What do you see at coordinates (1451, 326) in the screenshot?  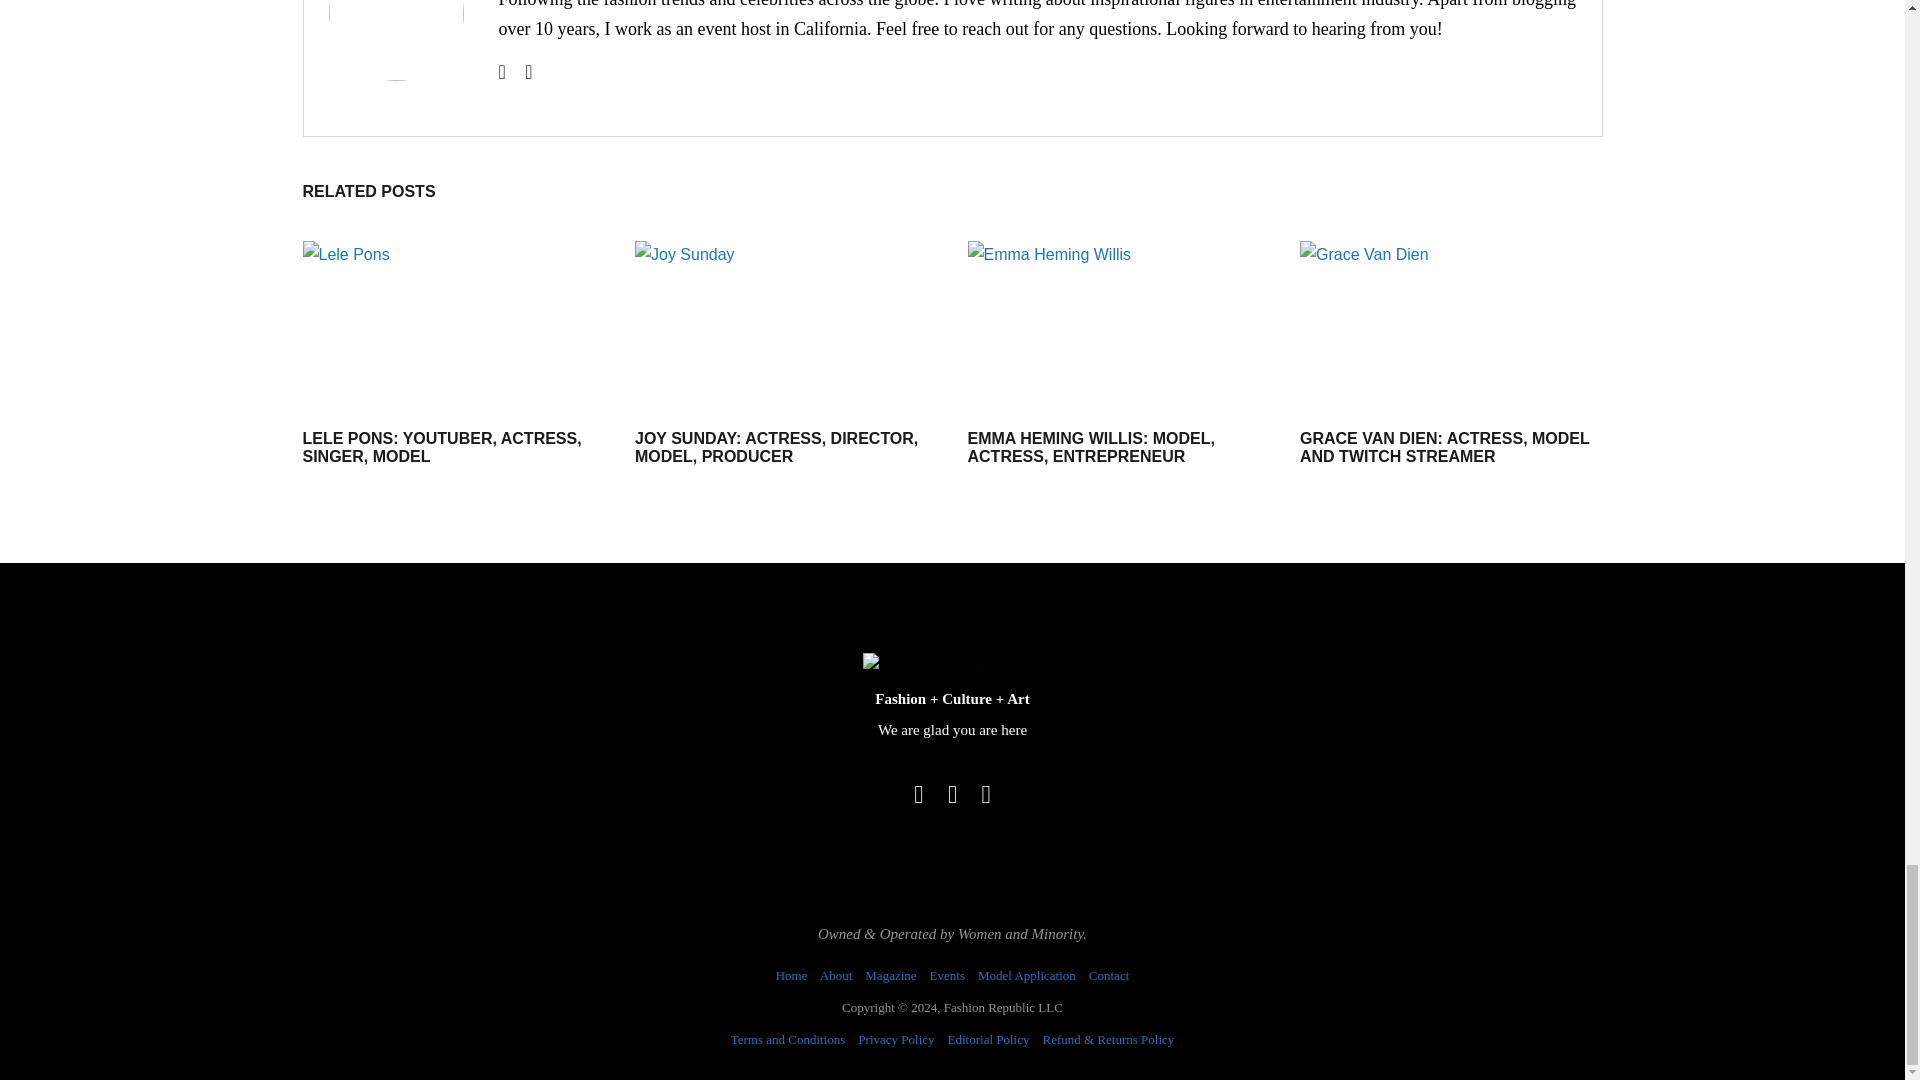 I see `Grace Van Dien: Actress, Model and Twitch Streamer` at bounding box center [1451, 326].